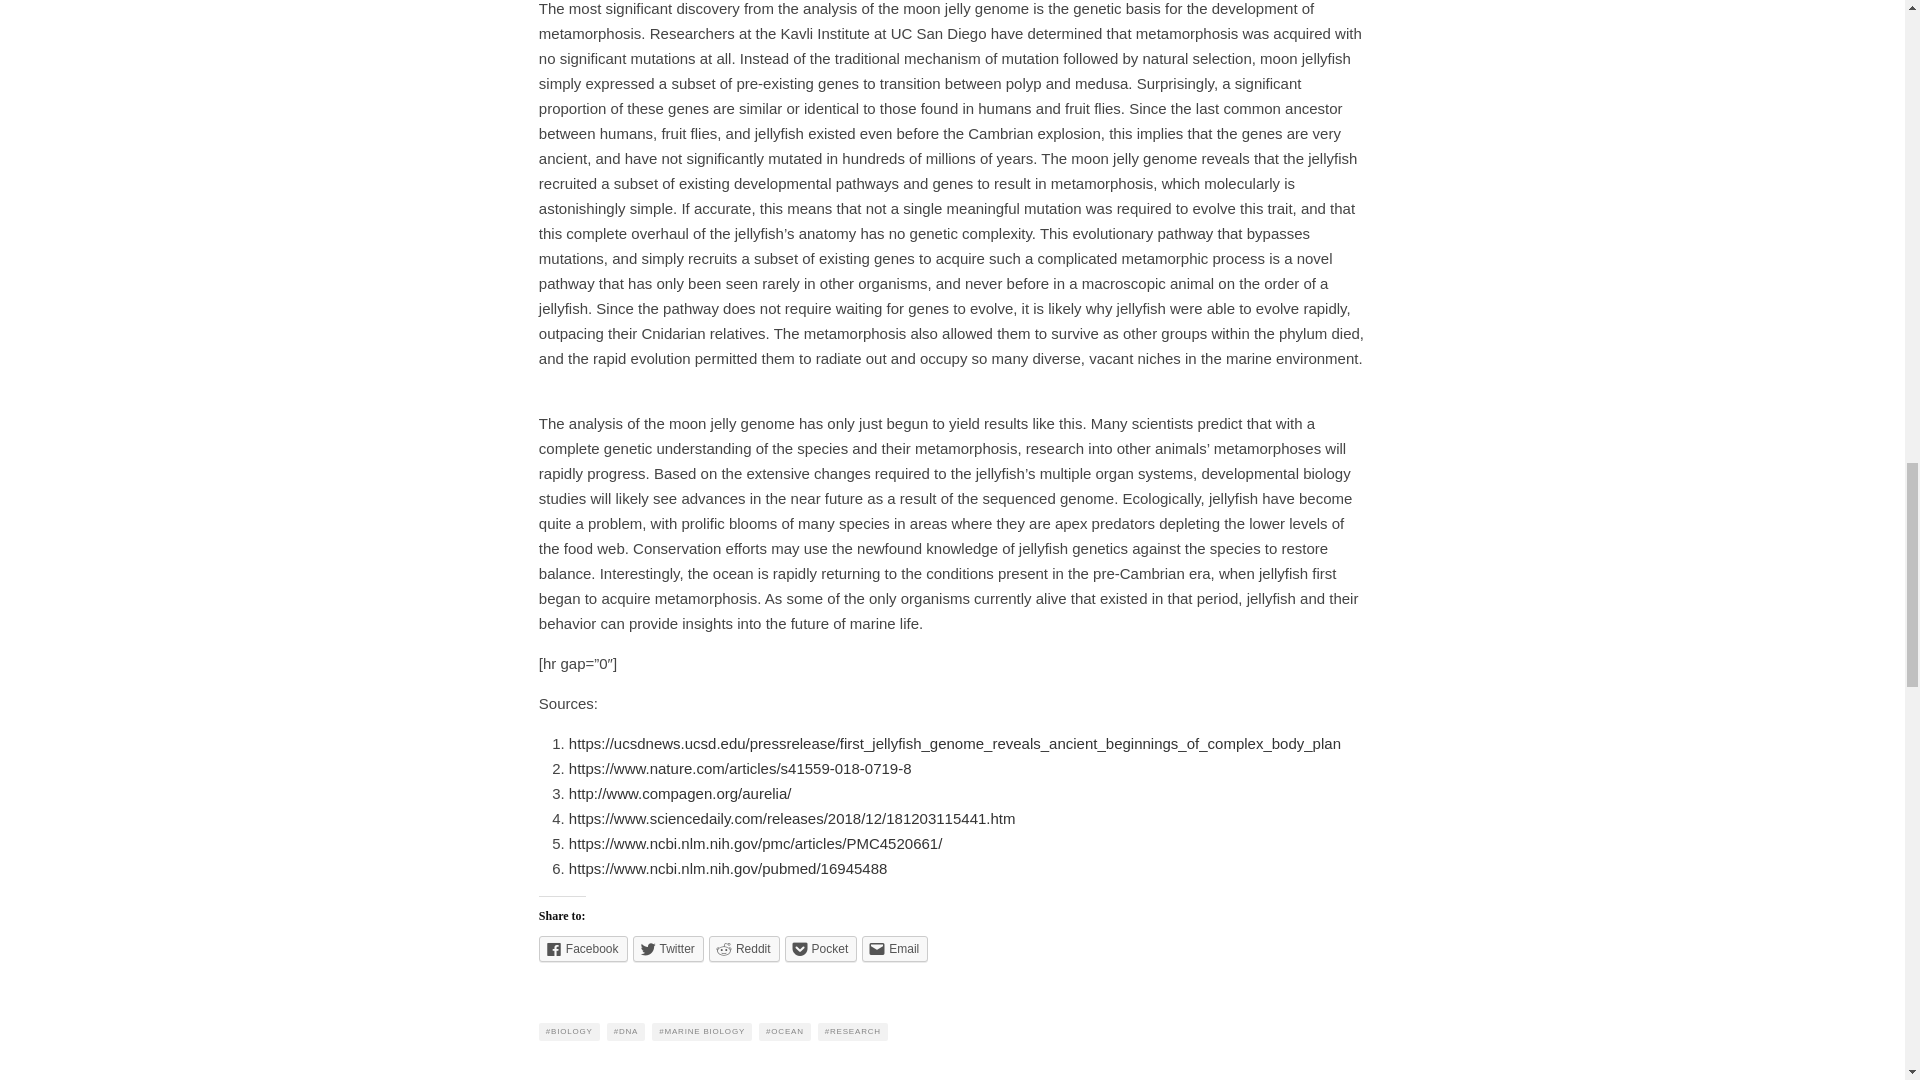 Image resolution: width=1920 pixels, height=1080 pixels. I want to click on Email, so click(894, 949).